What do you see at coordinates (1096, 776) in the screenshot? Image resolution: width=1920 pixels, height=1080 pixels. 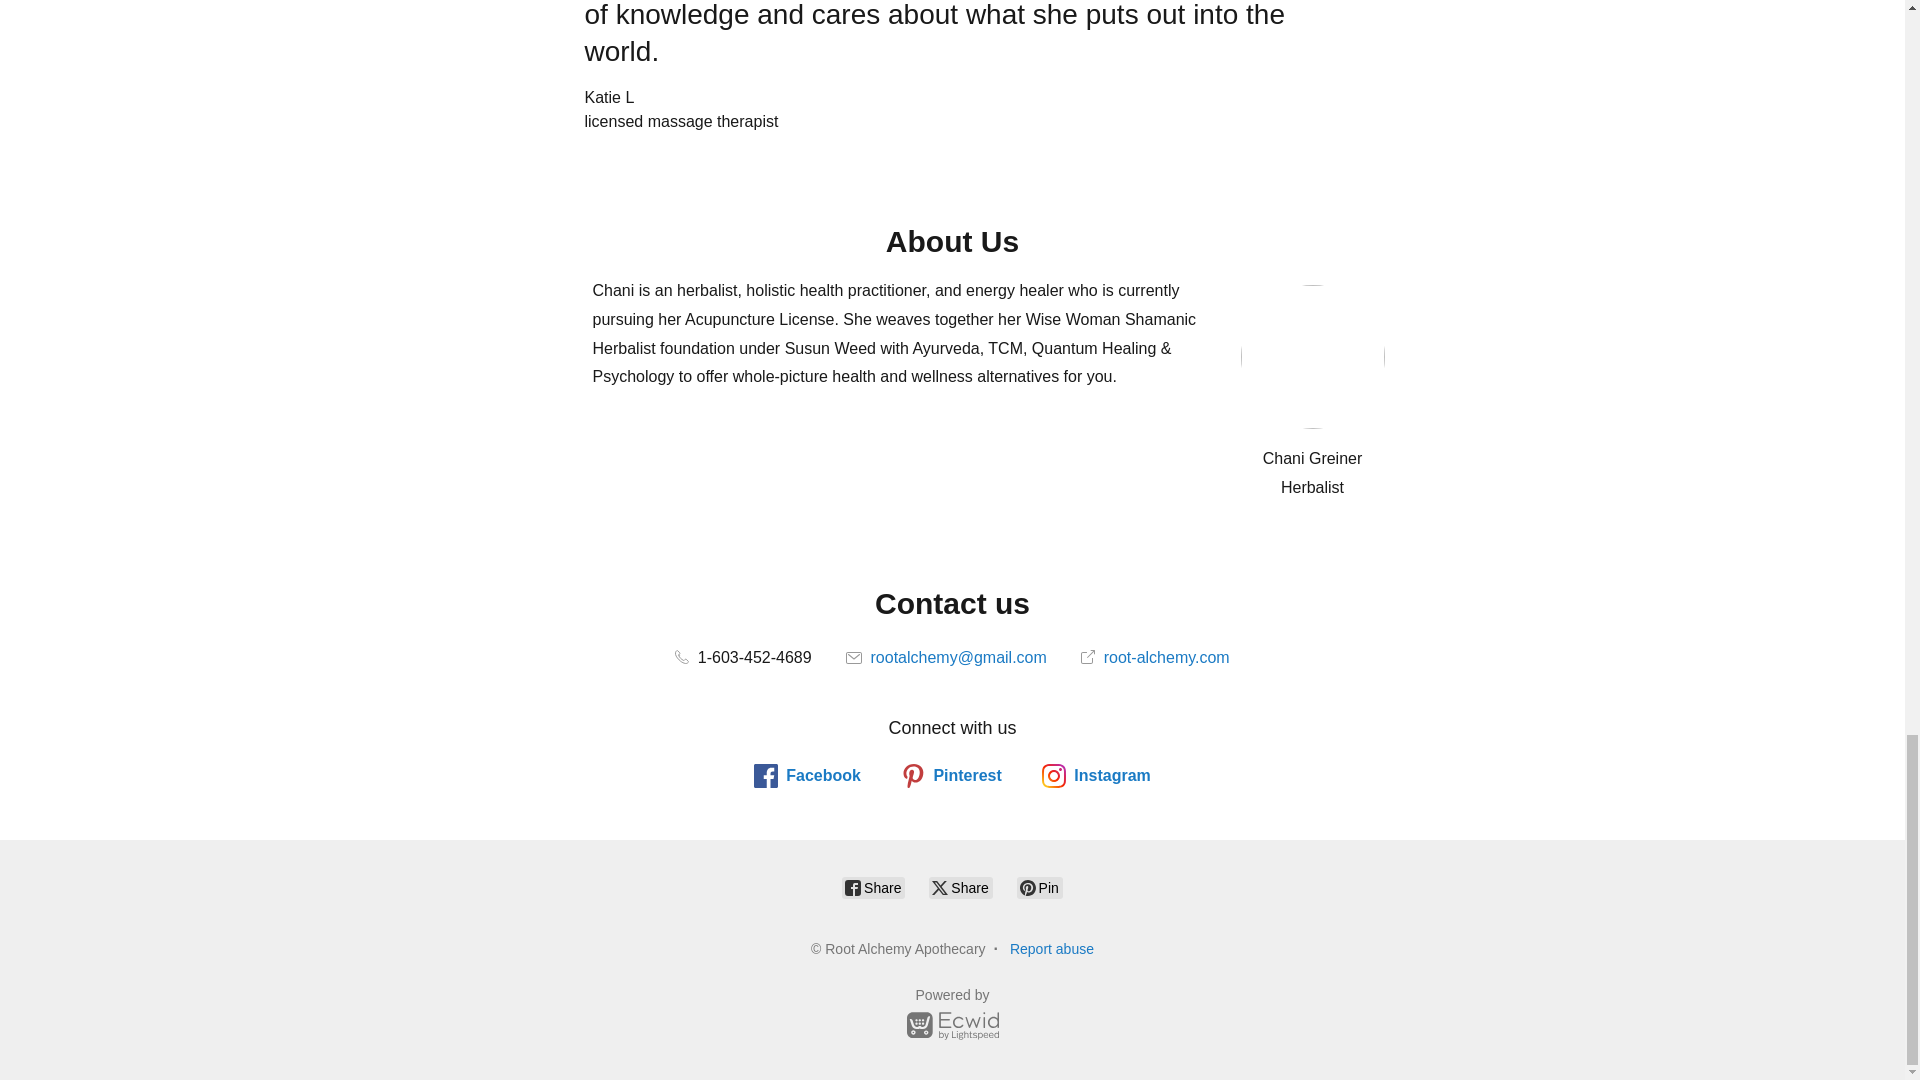 I see `Instagram` at bounding box center [1096, 776].